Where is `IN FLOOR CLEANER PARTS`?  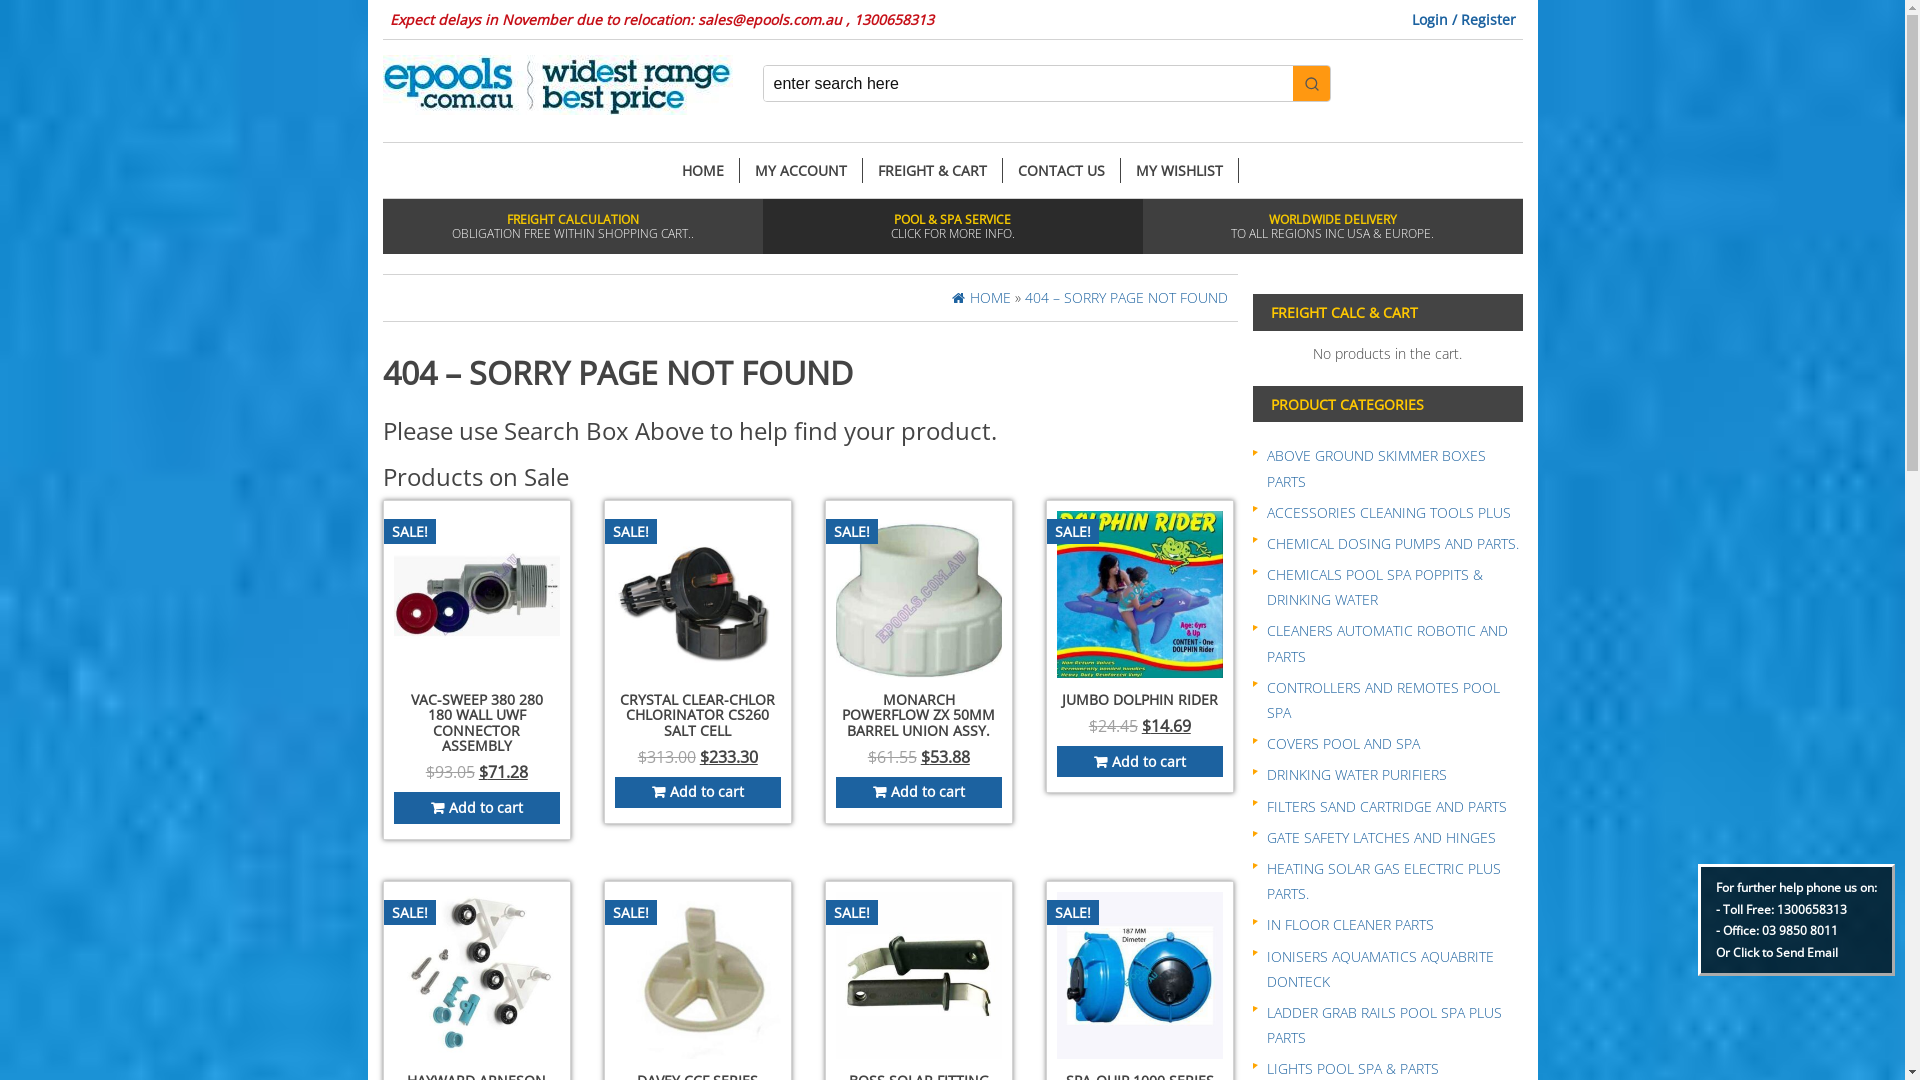
IN FLOOR CLEANER PARTS is located at coordinates (1350, 924).